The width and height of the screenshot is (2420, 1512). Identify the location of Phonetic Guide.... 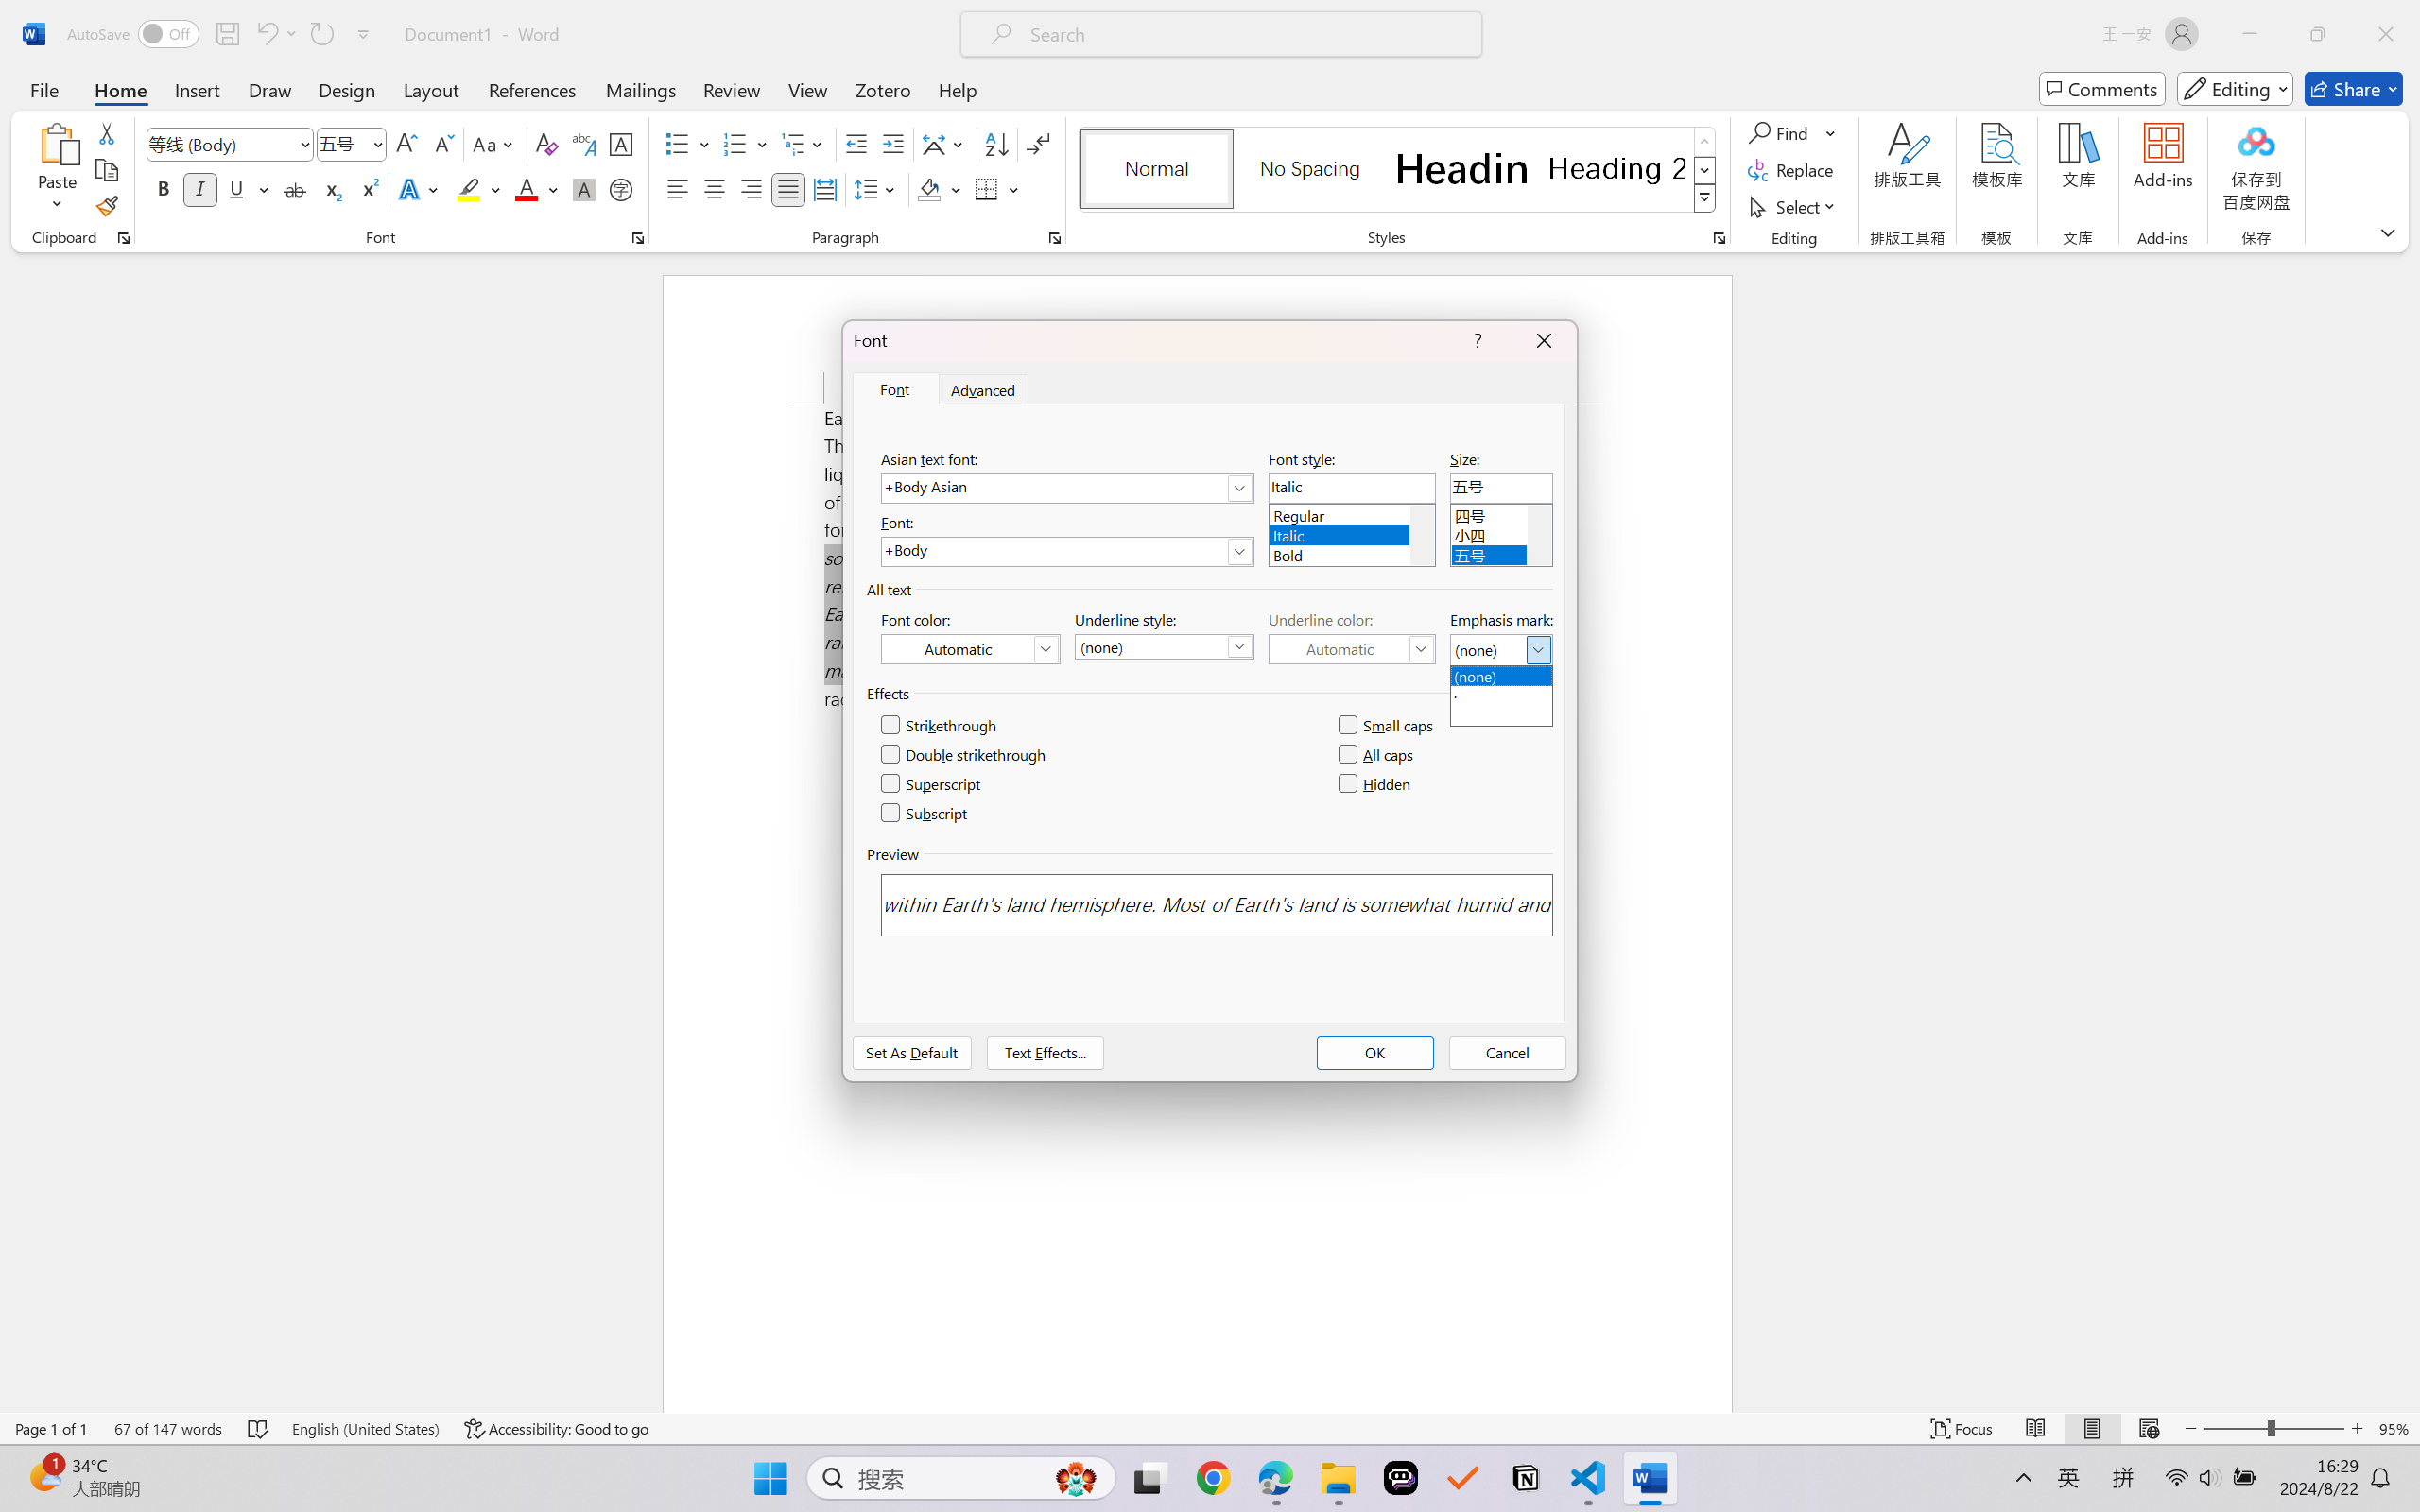
(582, 144).